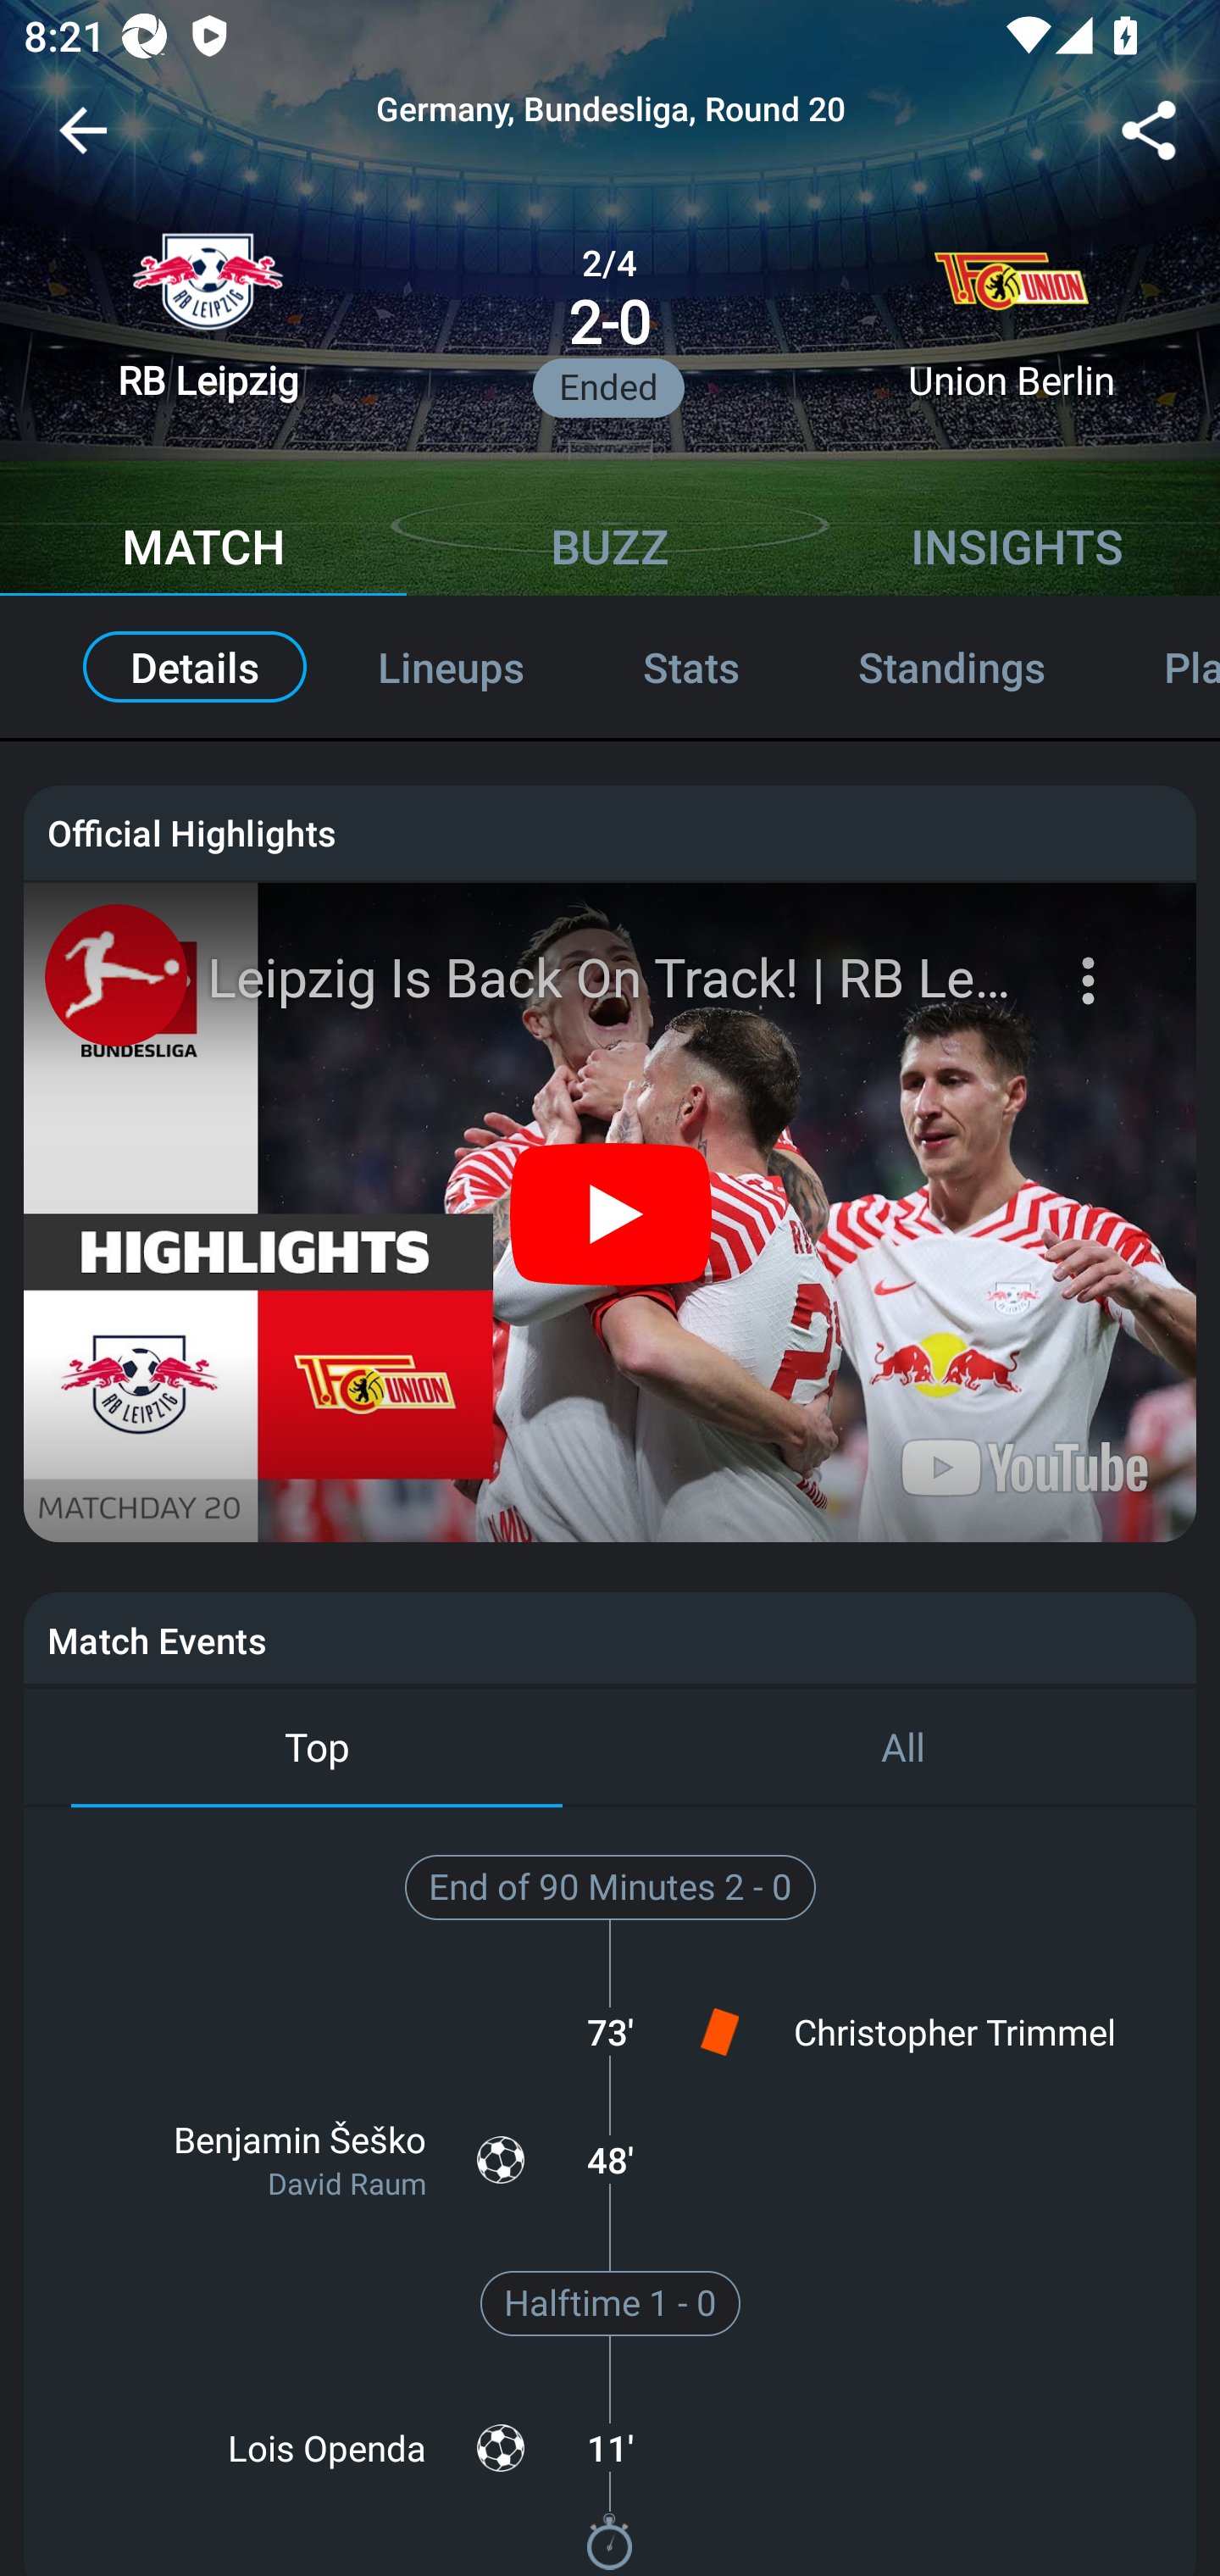  I want to click on All, so click(903, 1749).